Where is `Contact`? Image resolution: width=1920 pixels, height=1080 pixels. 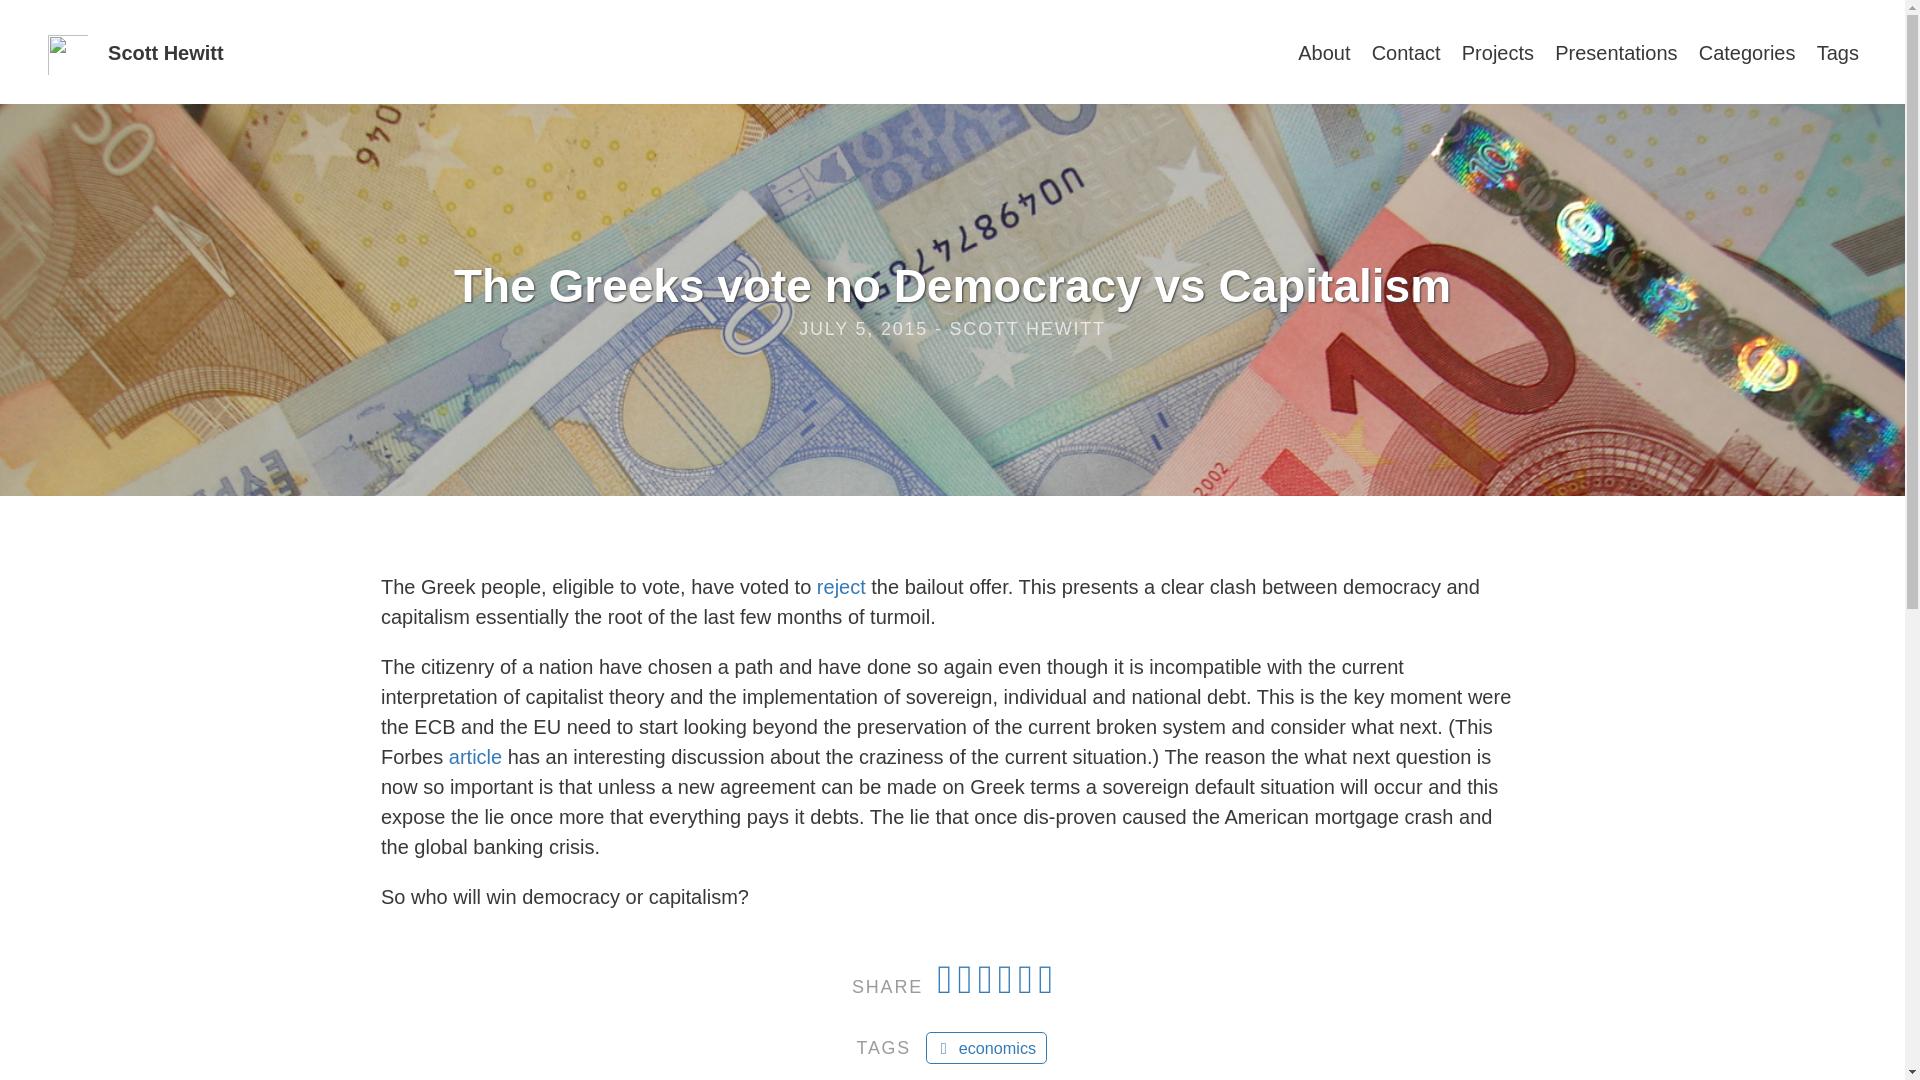
Contact is located at coordinates (1406, 57).